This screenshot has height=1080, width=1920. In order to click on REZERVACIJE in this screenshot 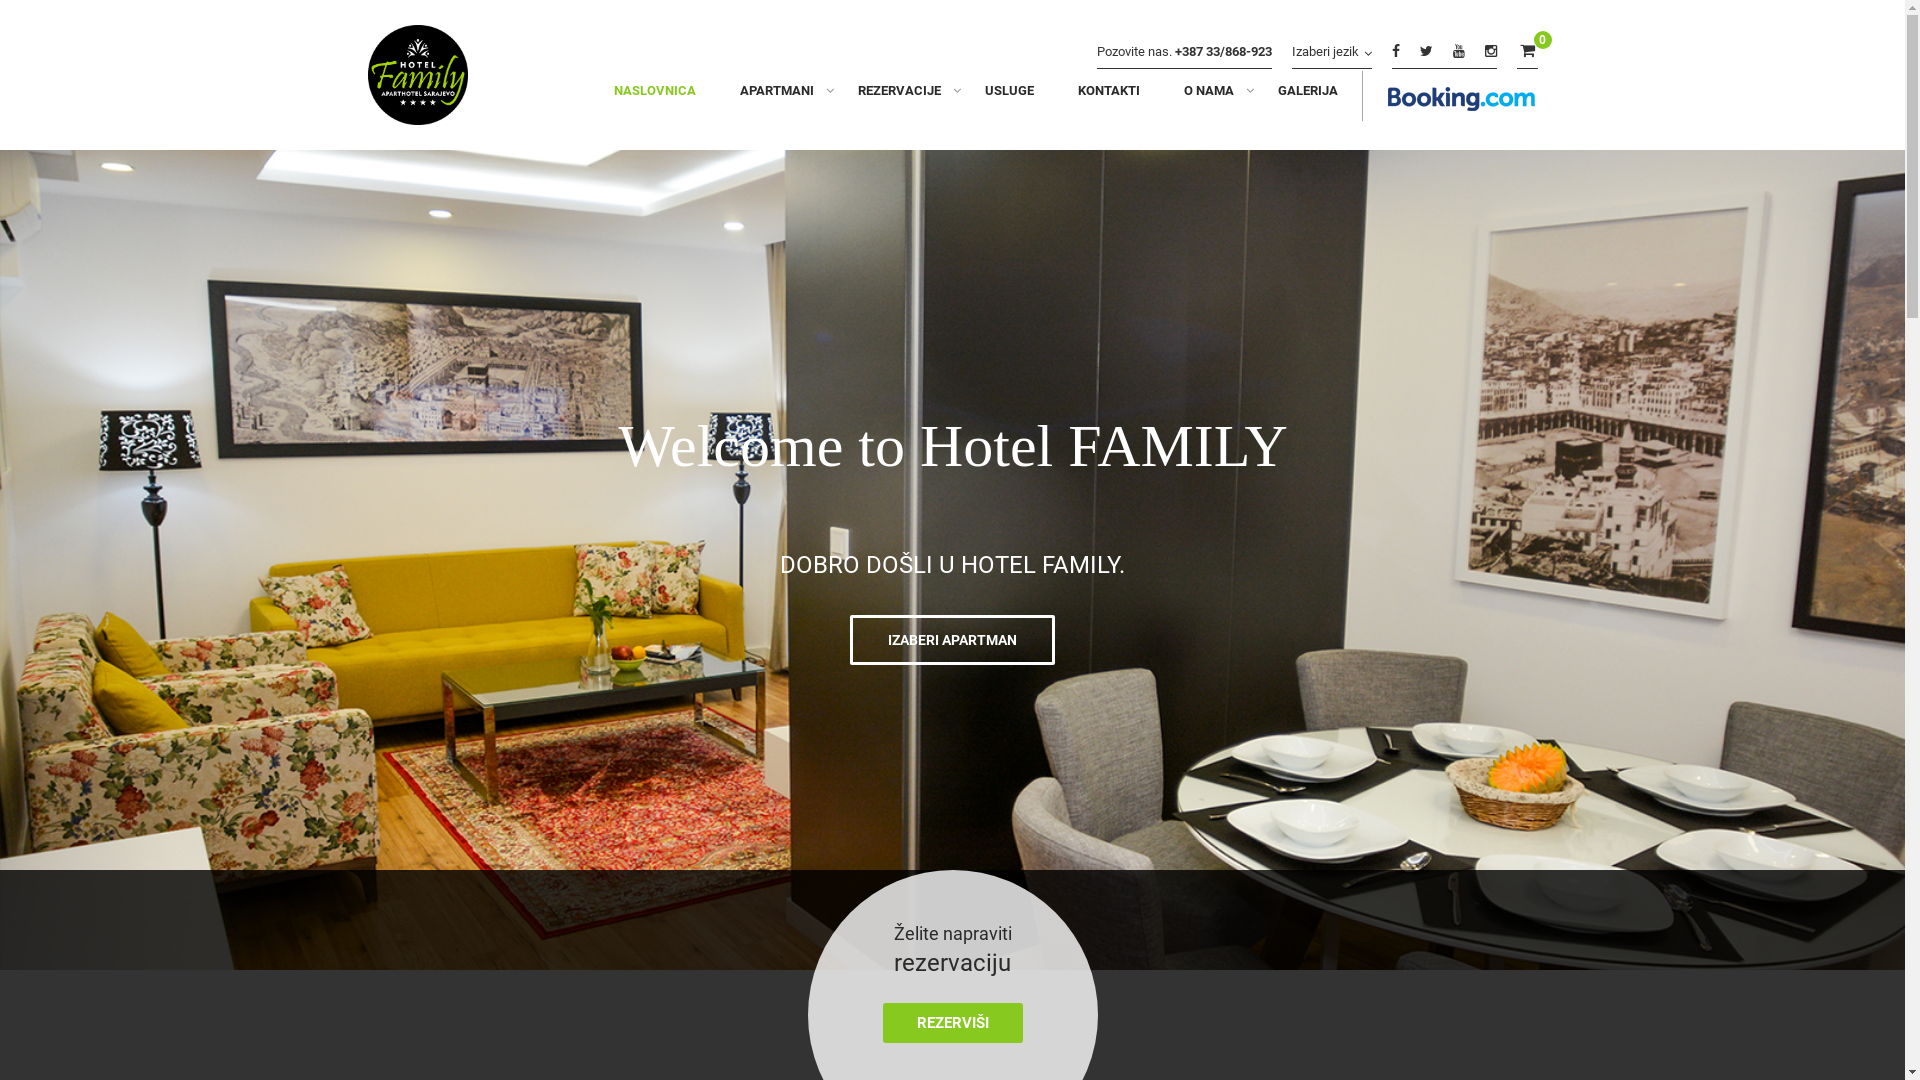, I will do `click(900, 96)`.